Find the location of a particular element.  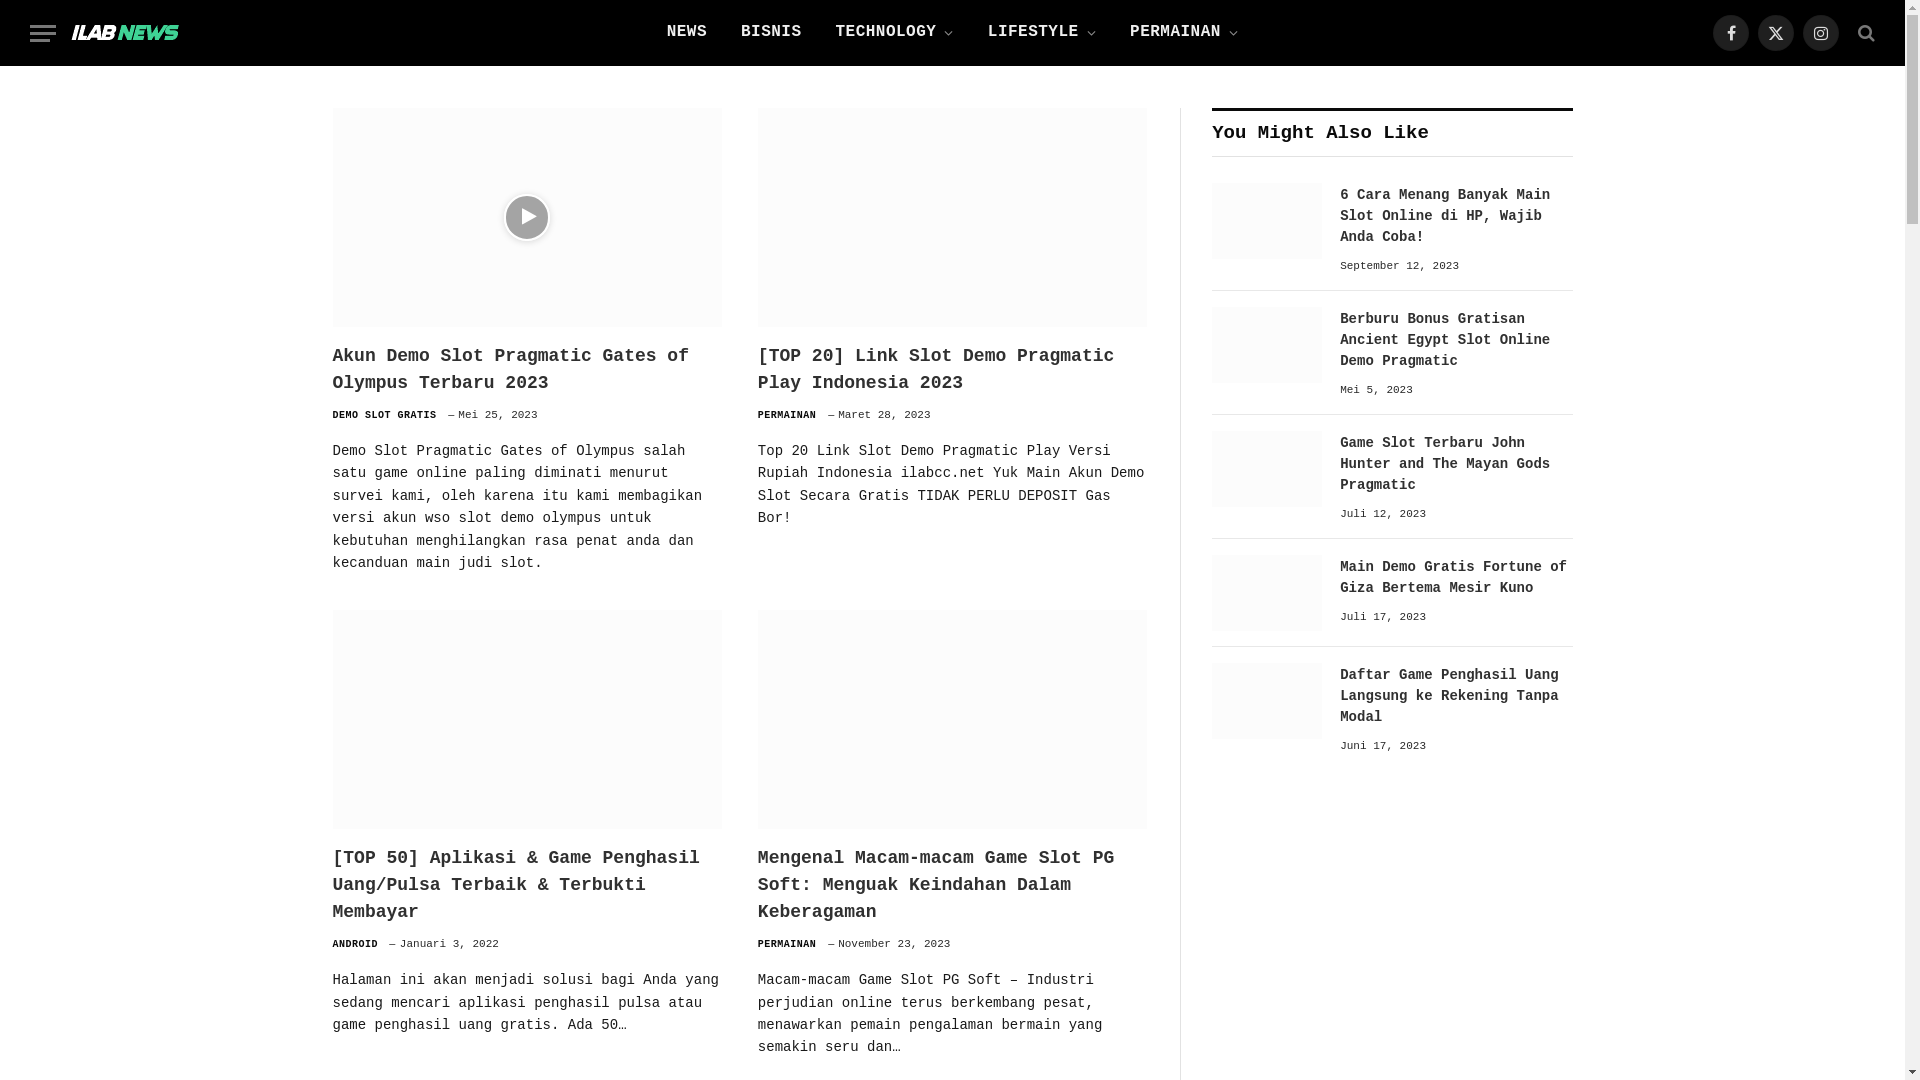

[TOP 20] Link Slot Demo Pragmatic Play Indonesia 2023 is located at coordinates (952, 218).